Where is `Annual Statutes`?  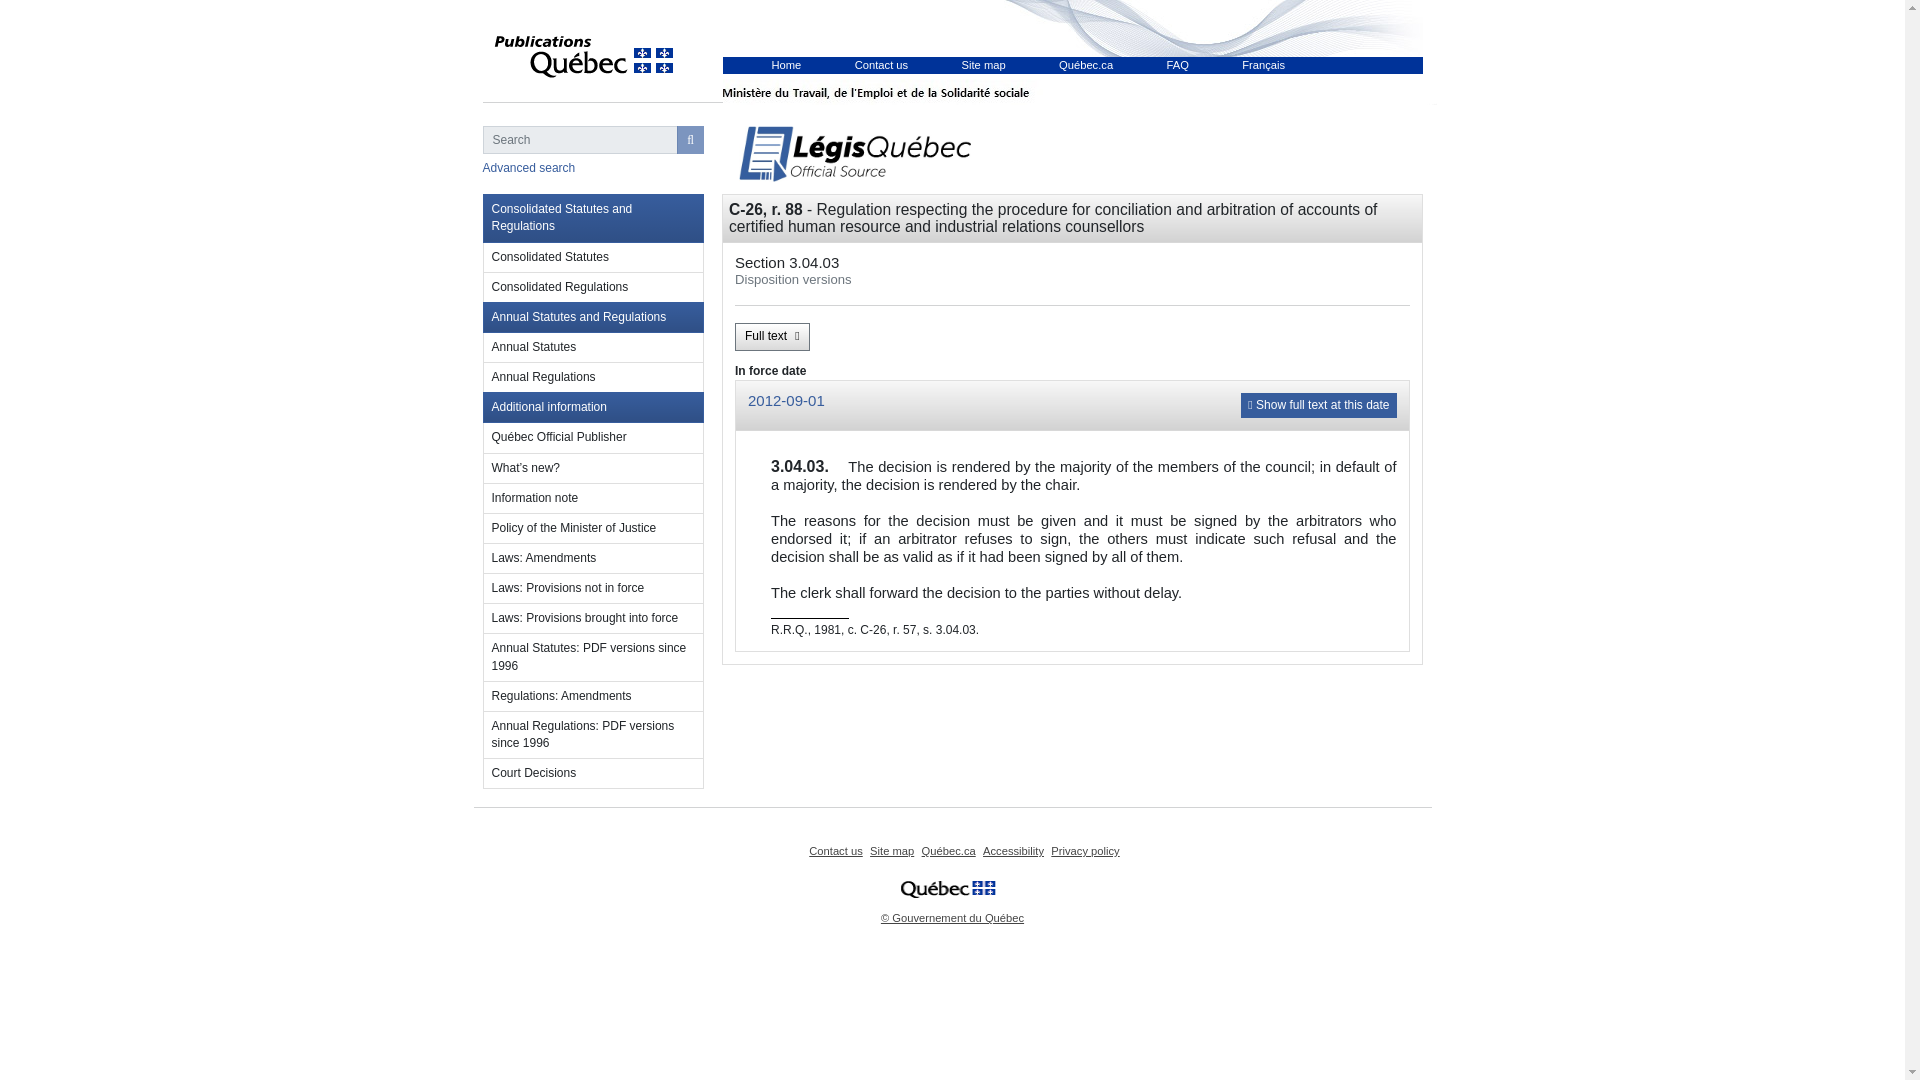
Annual Statutes is located at coordinates (592, 347).